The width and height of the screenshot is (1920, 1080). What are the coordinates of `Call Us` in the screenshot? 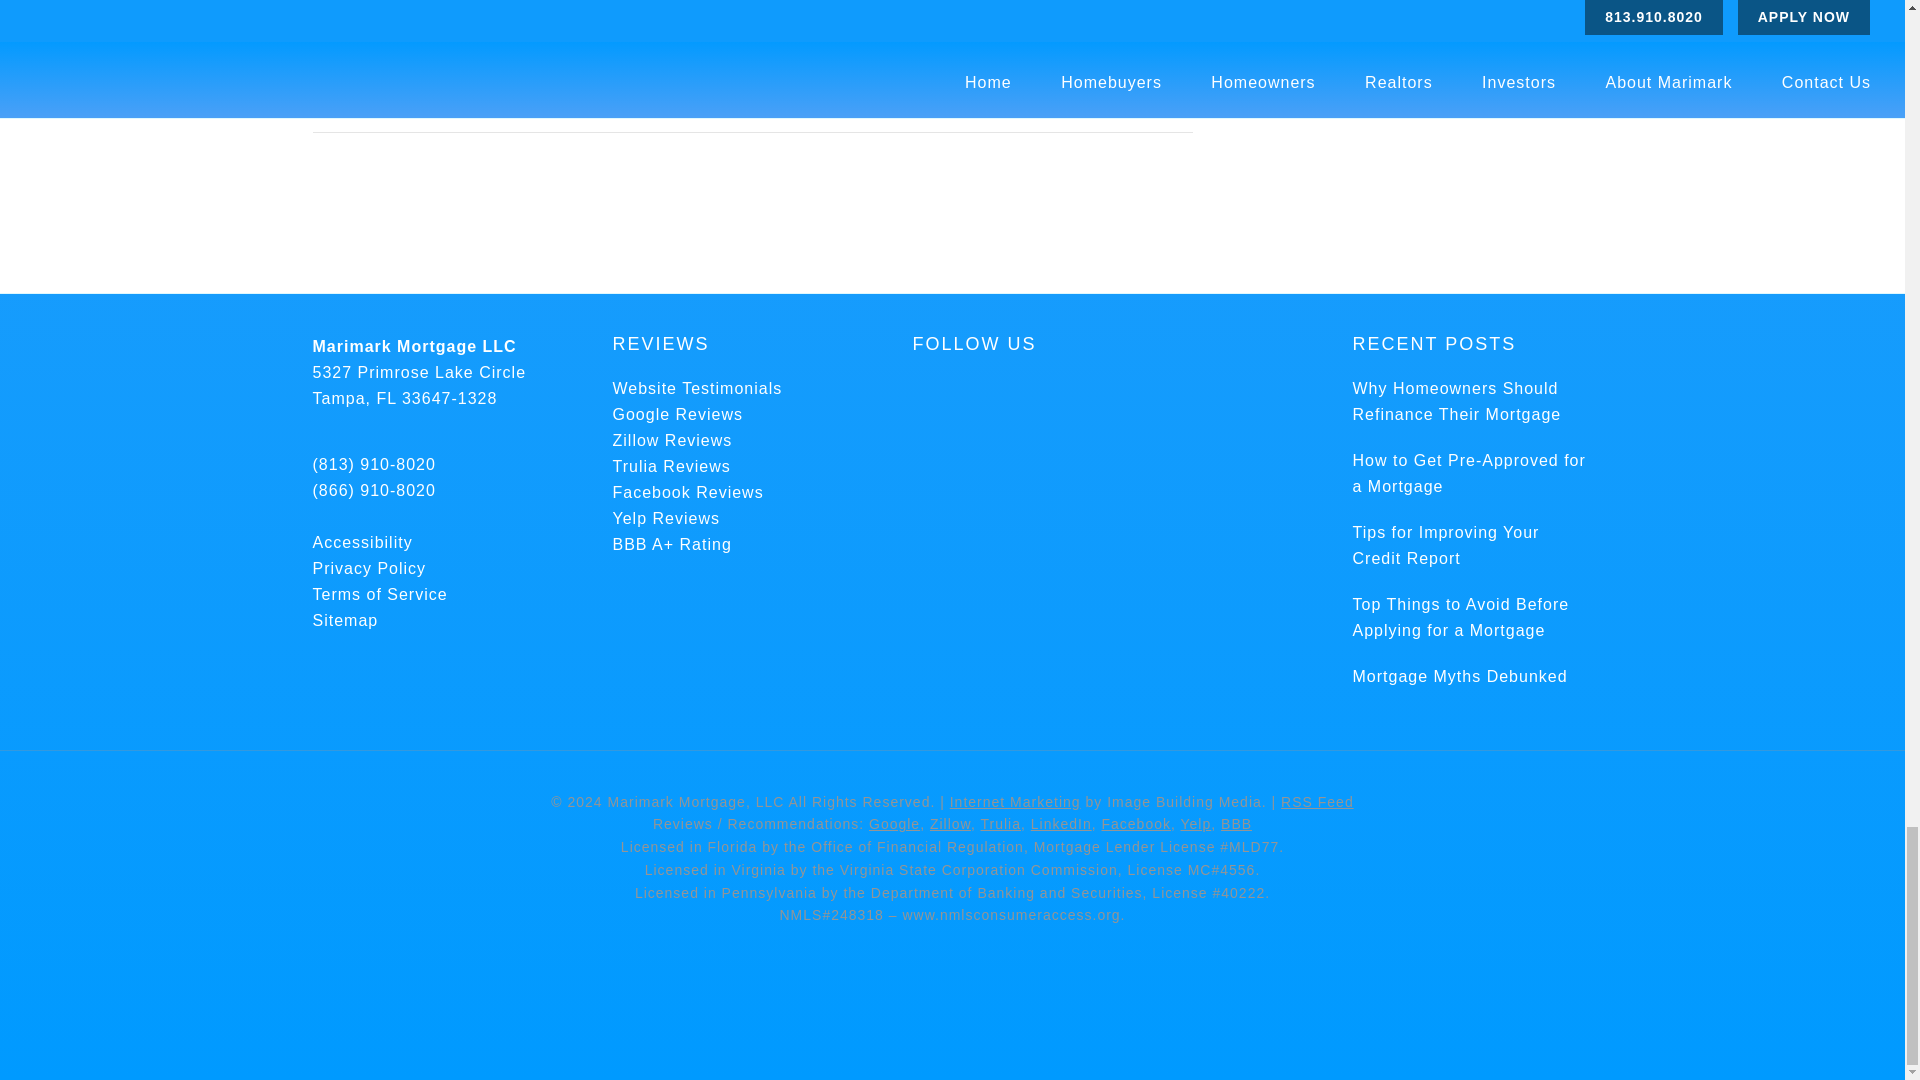 It's located at (373, 464).